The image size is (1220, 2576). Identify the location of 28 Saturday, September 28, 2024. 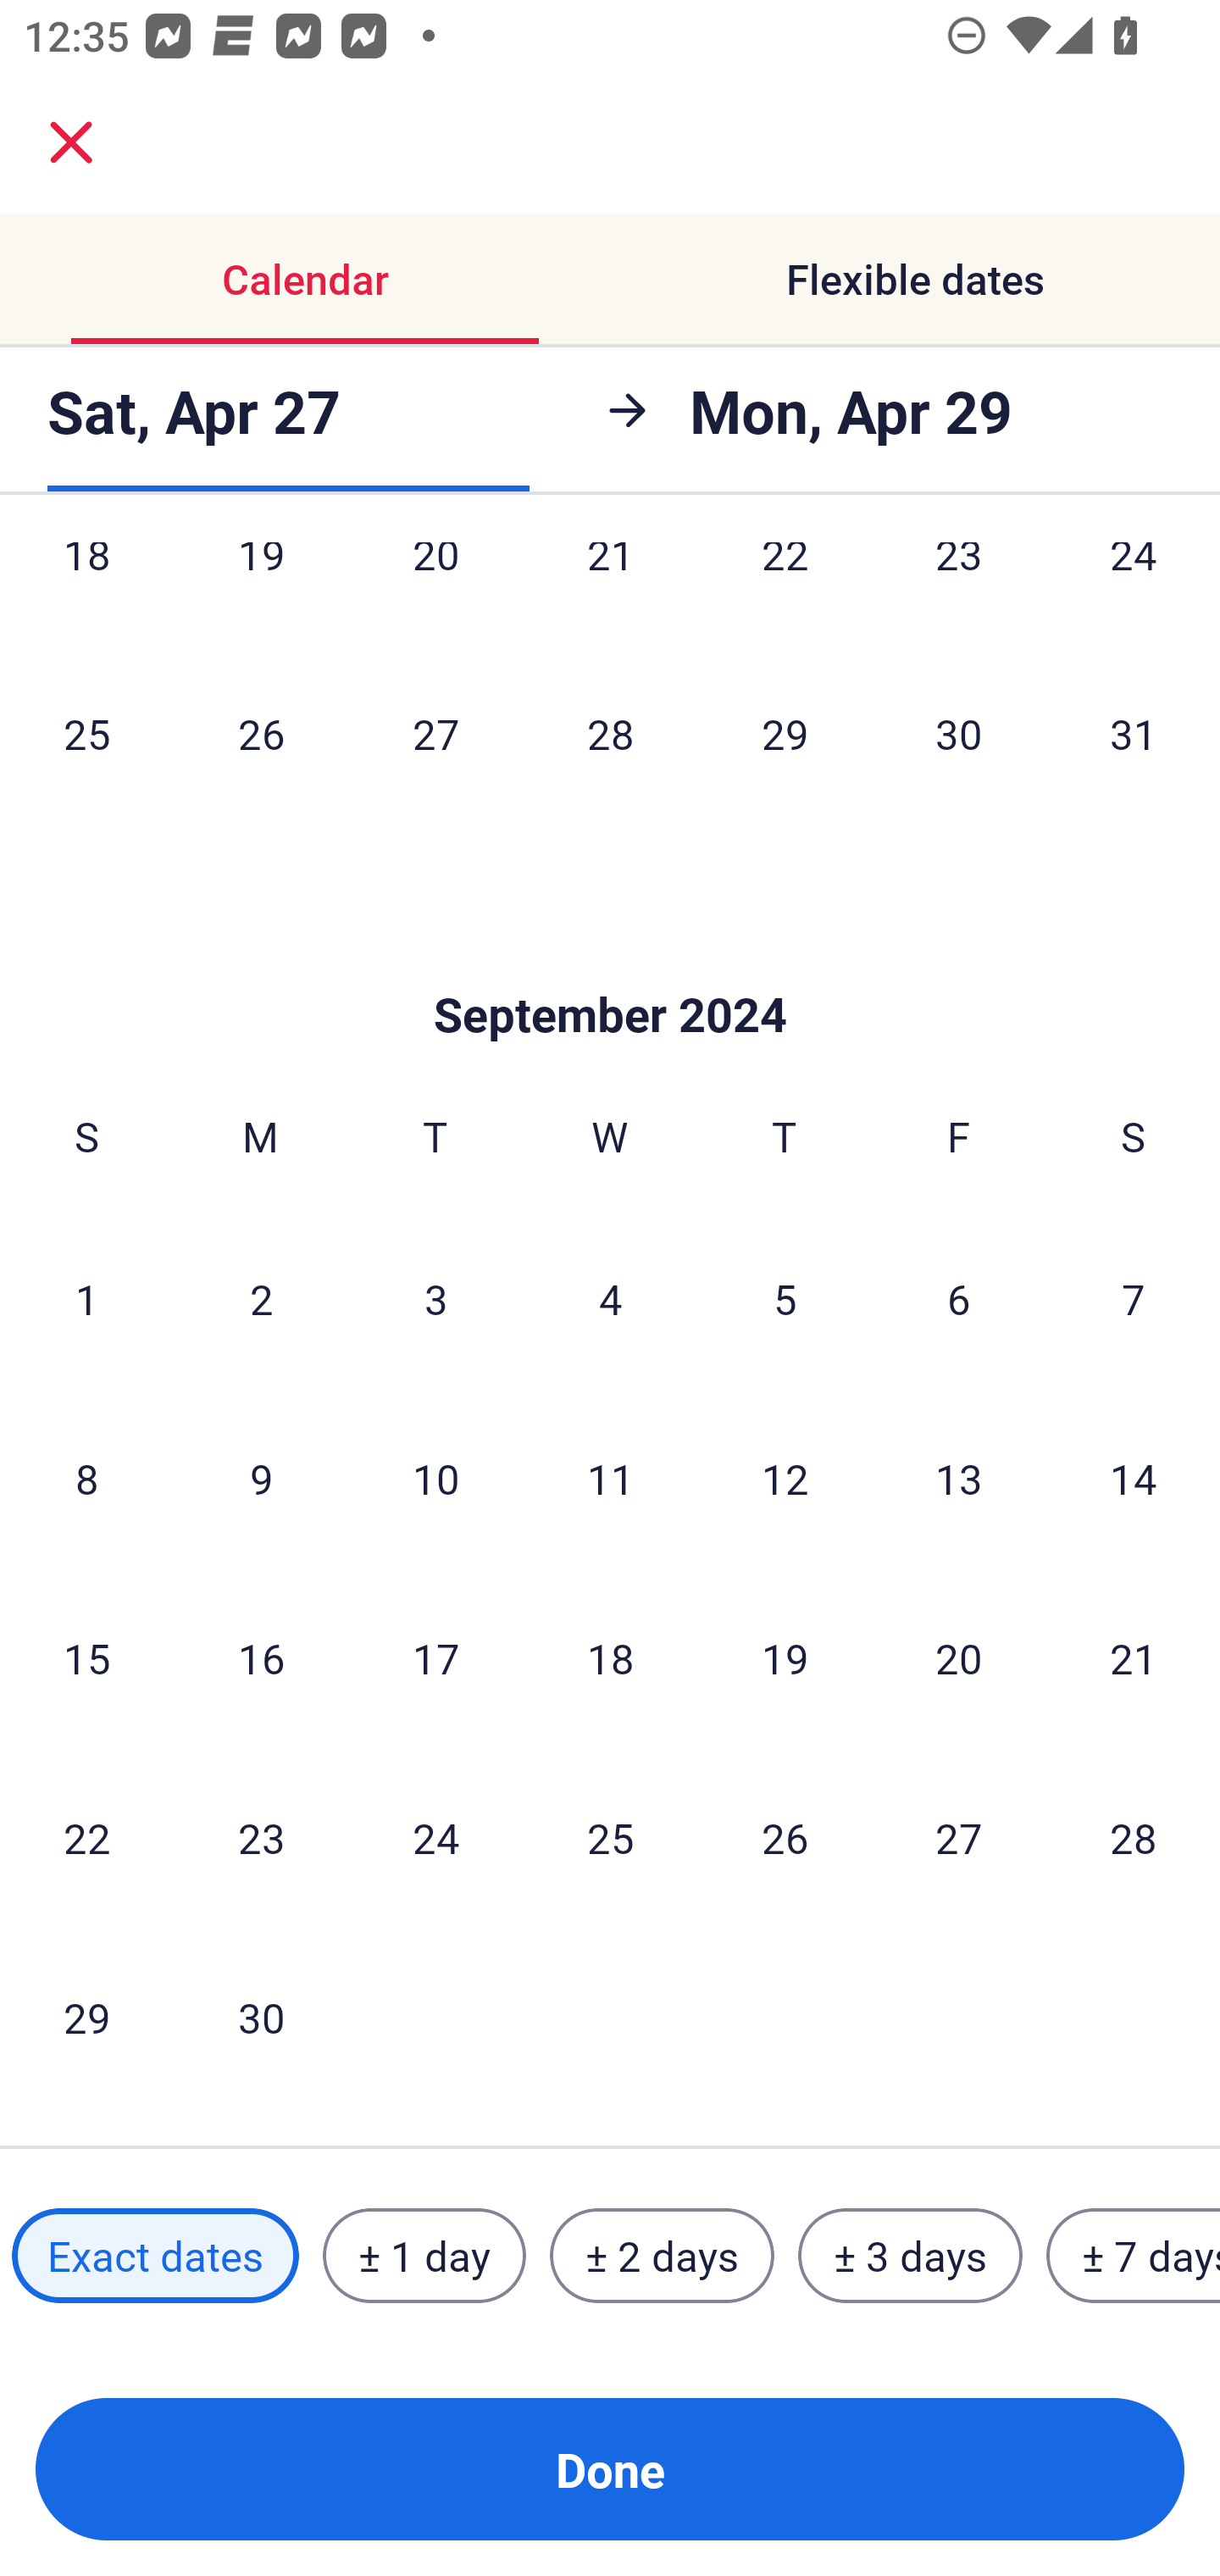
(1134, 1837).